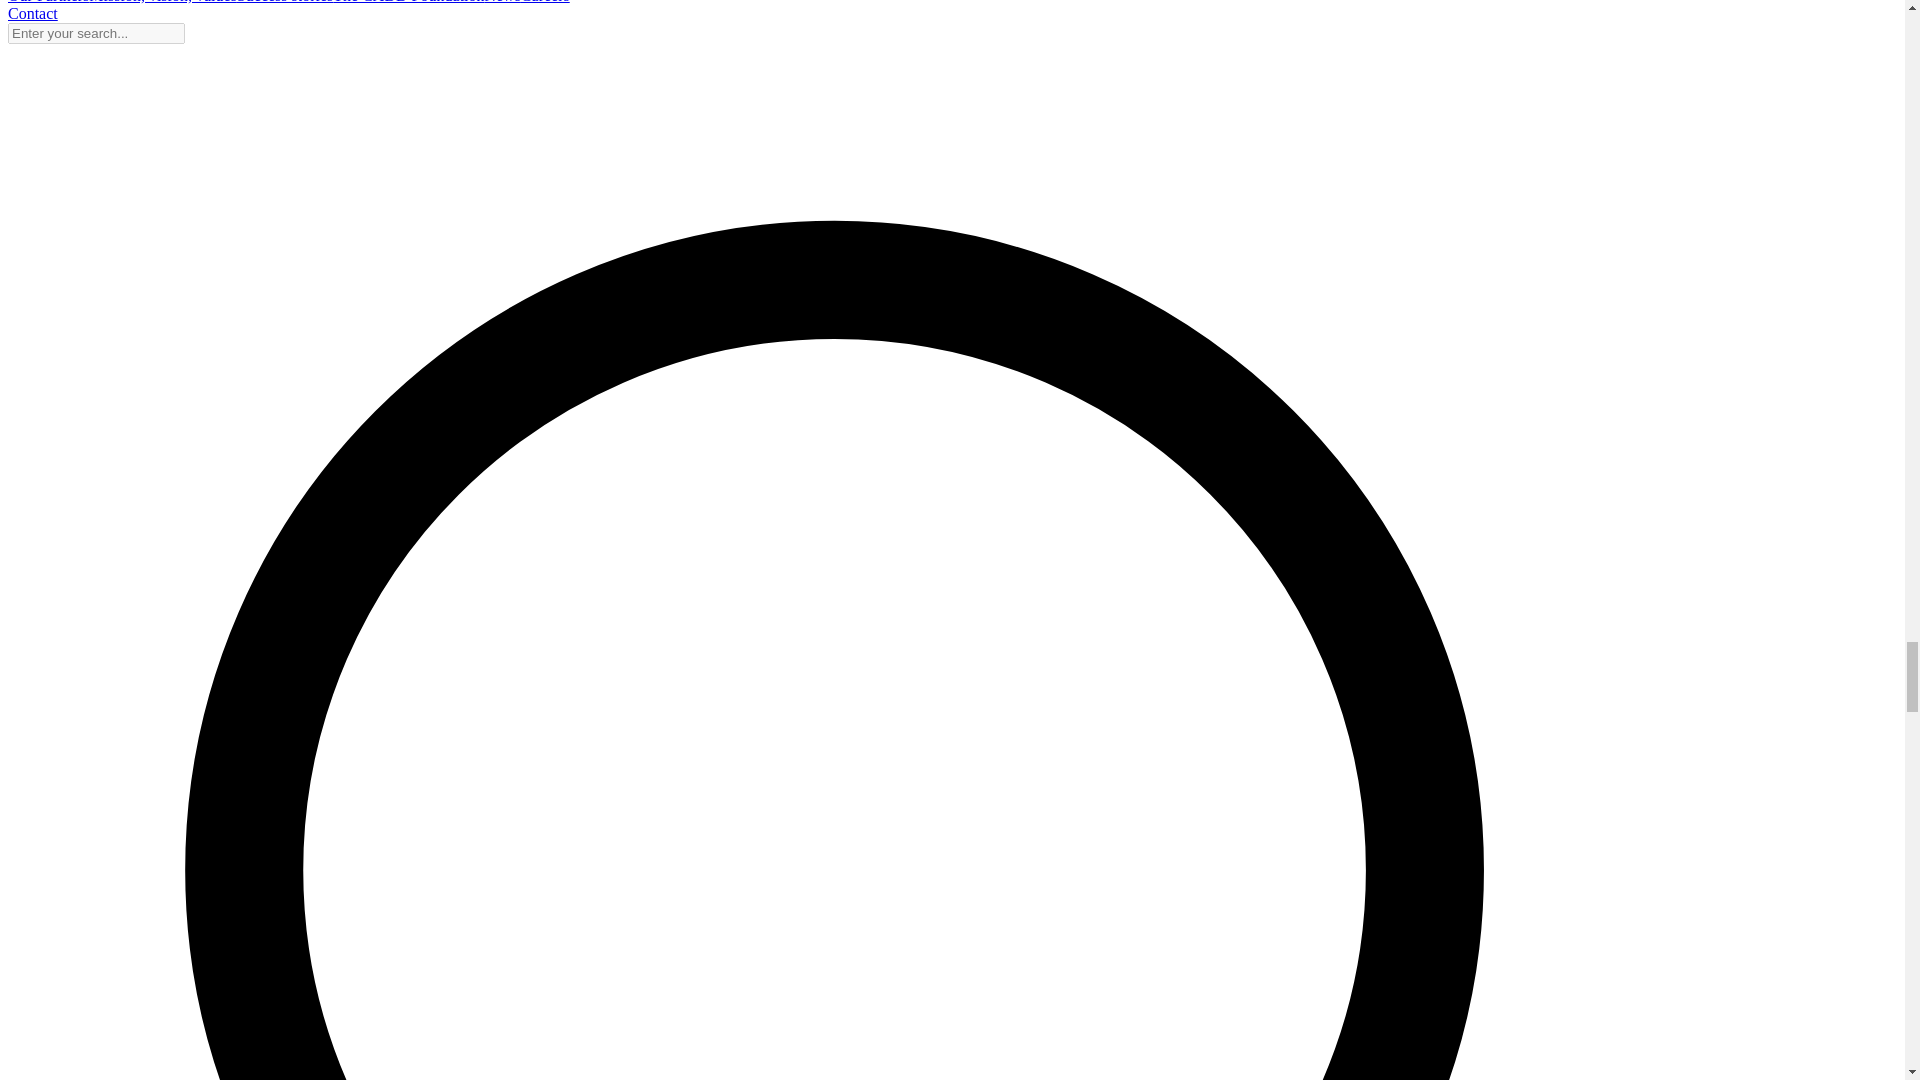 This screenshot has height=1080, width=1920. What do you see at coordinates (502, 2) in the screenshot?
I see `News` at bounding box center [502, 2].